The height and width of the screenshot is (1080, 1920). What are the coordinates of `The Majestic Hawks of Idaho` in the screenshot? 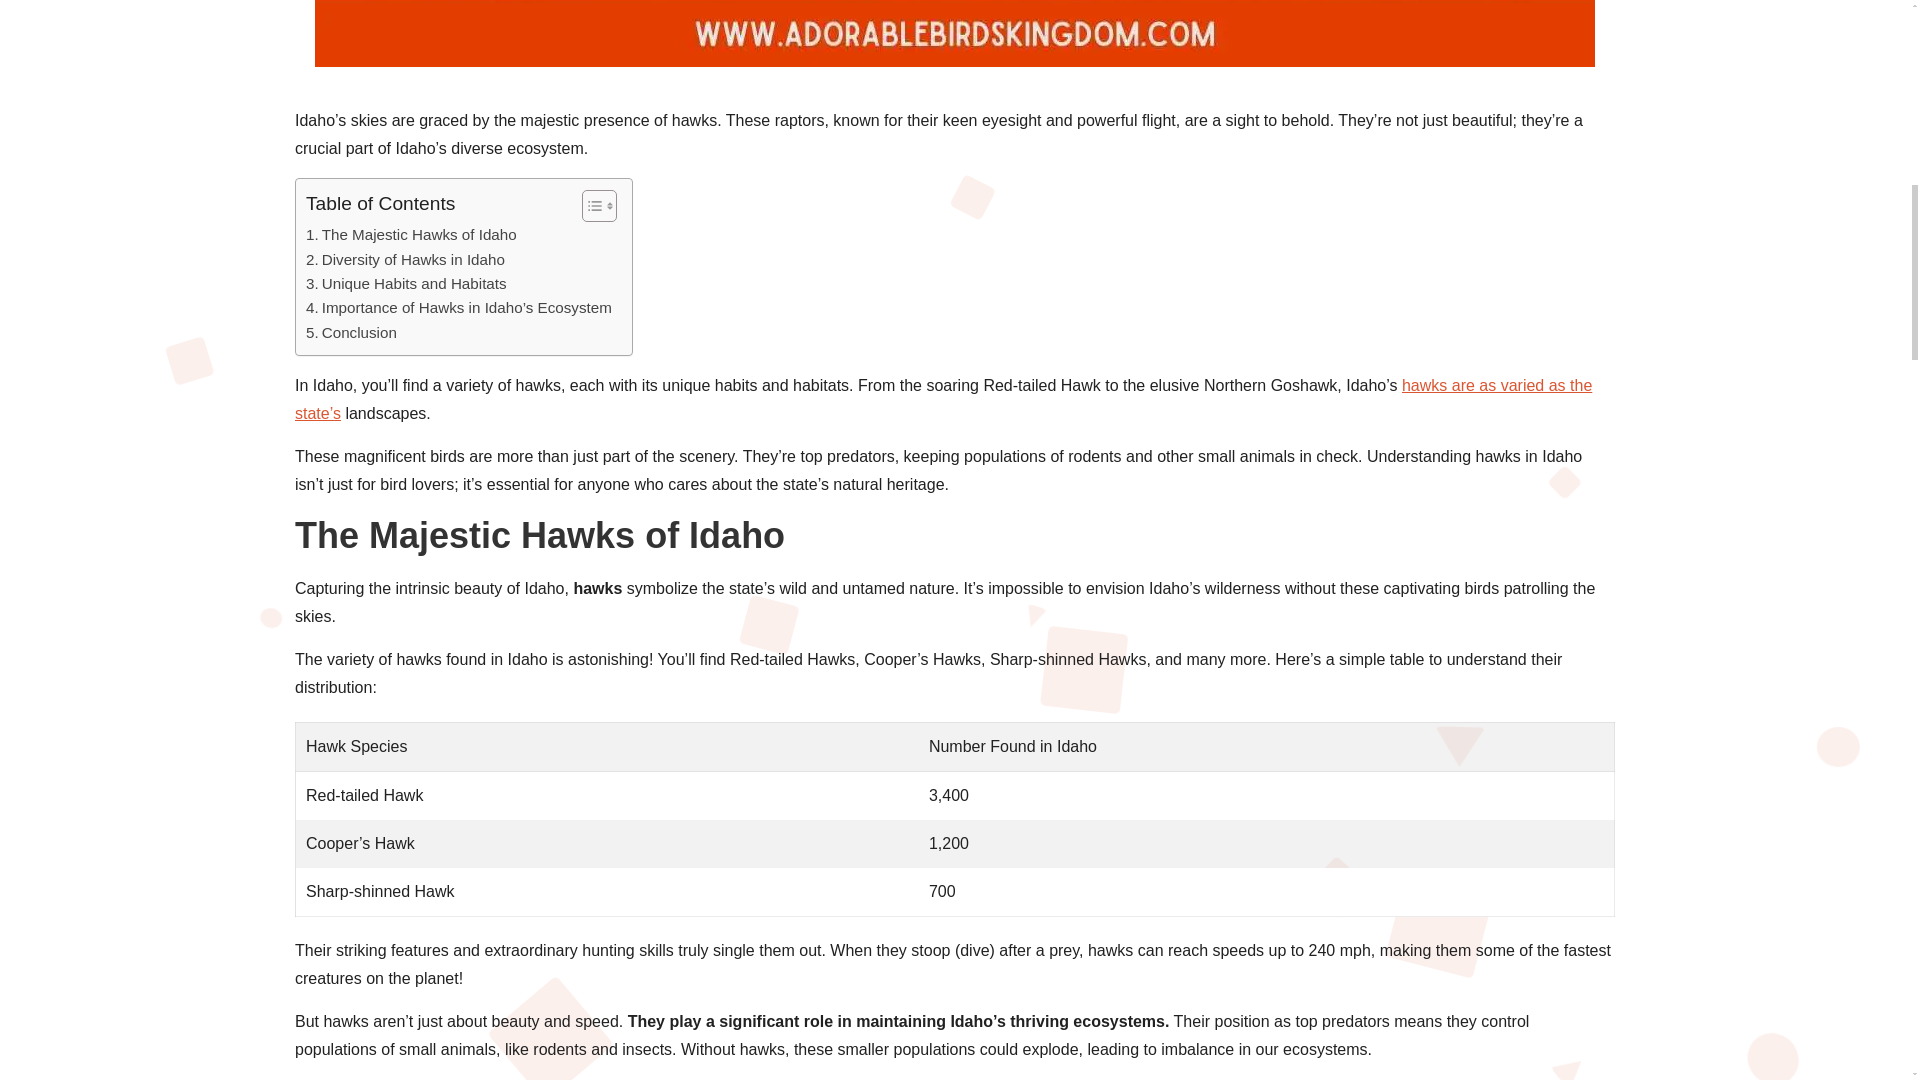 It's located at (410, 234).